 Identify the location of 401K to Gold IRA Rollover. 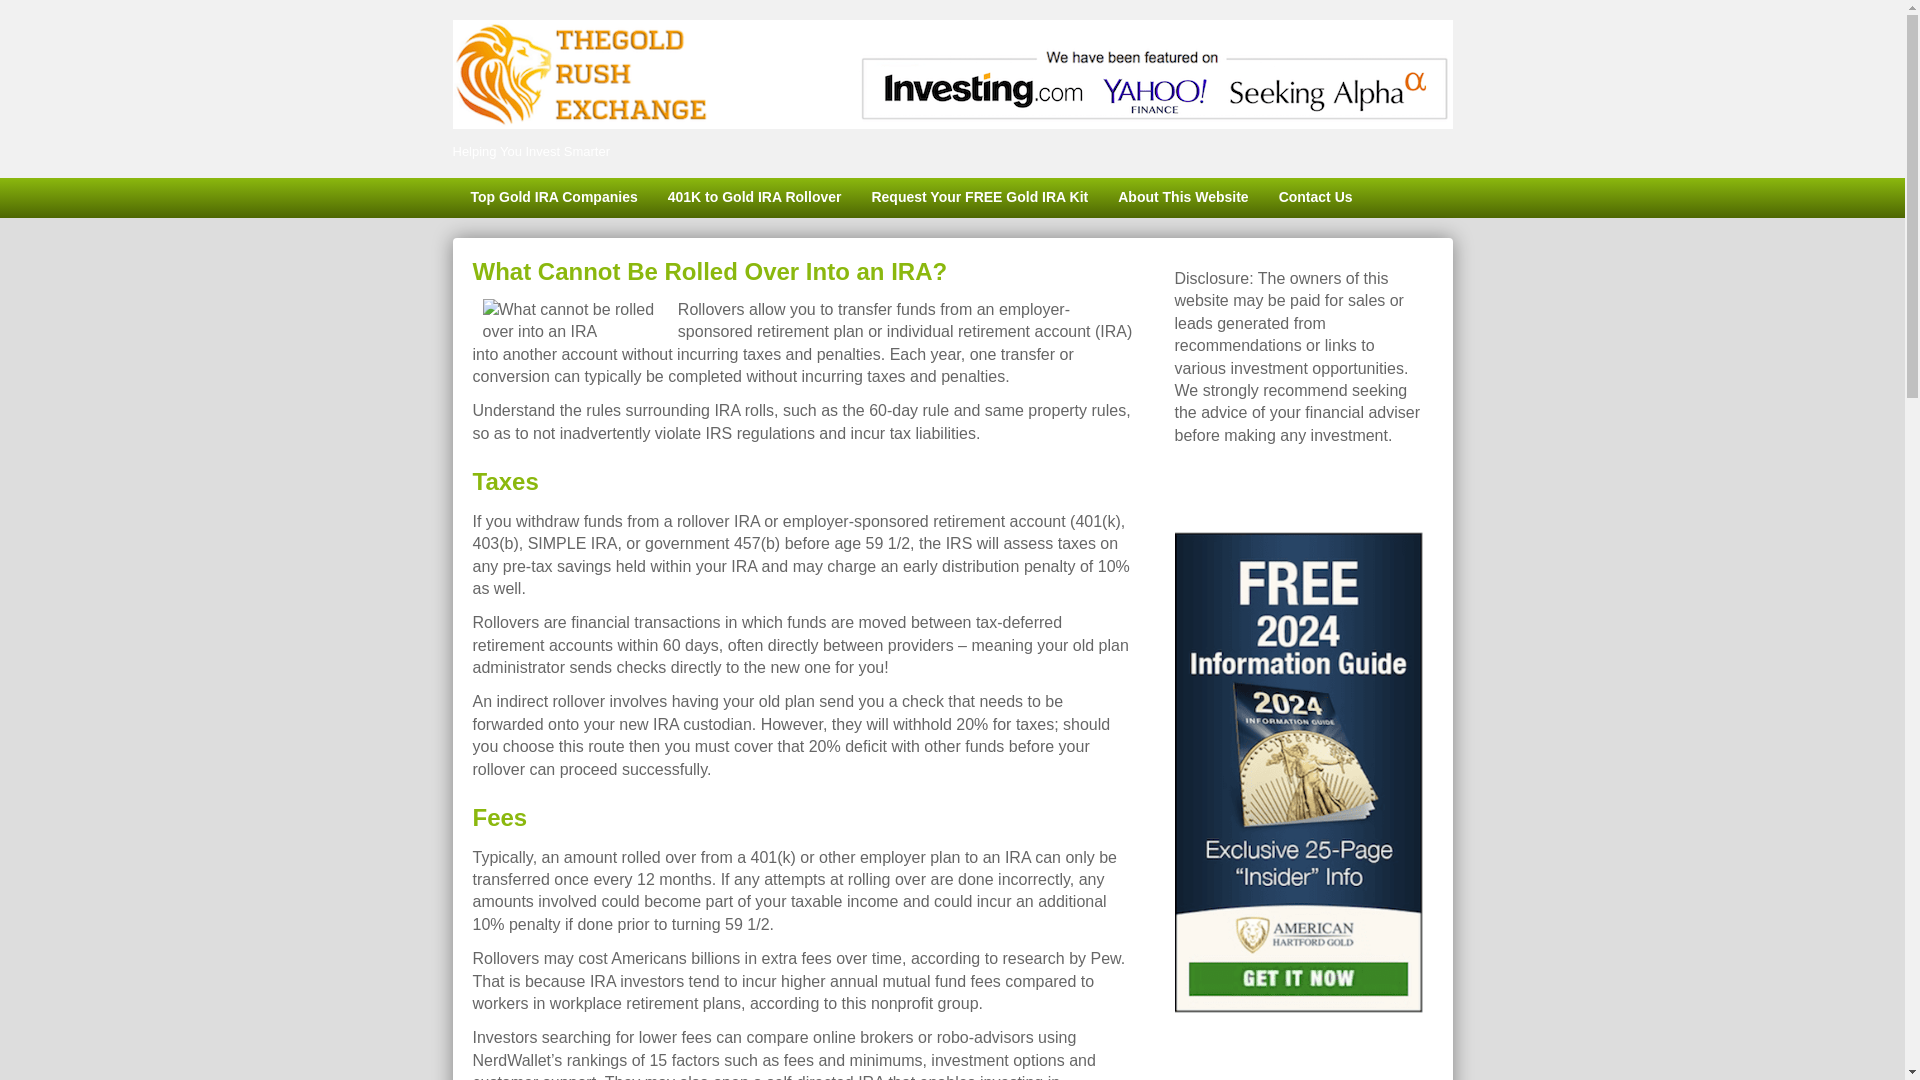
(754, 198).